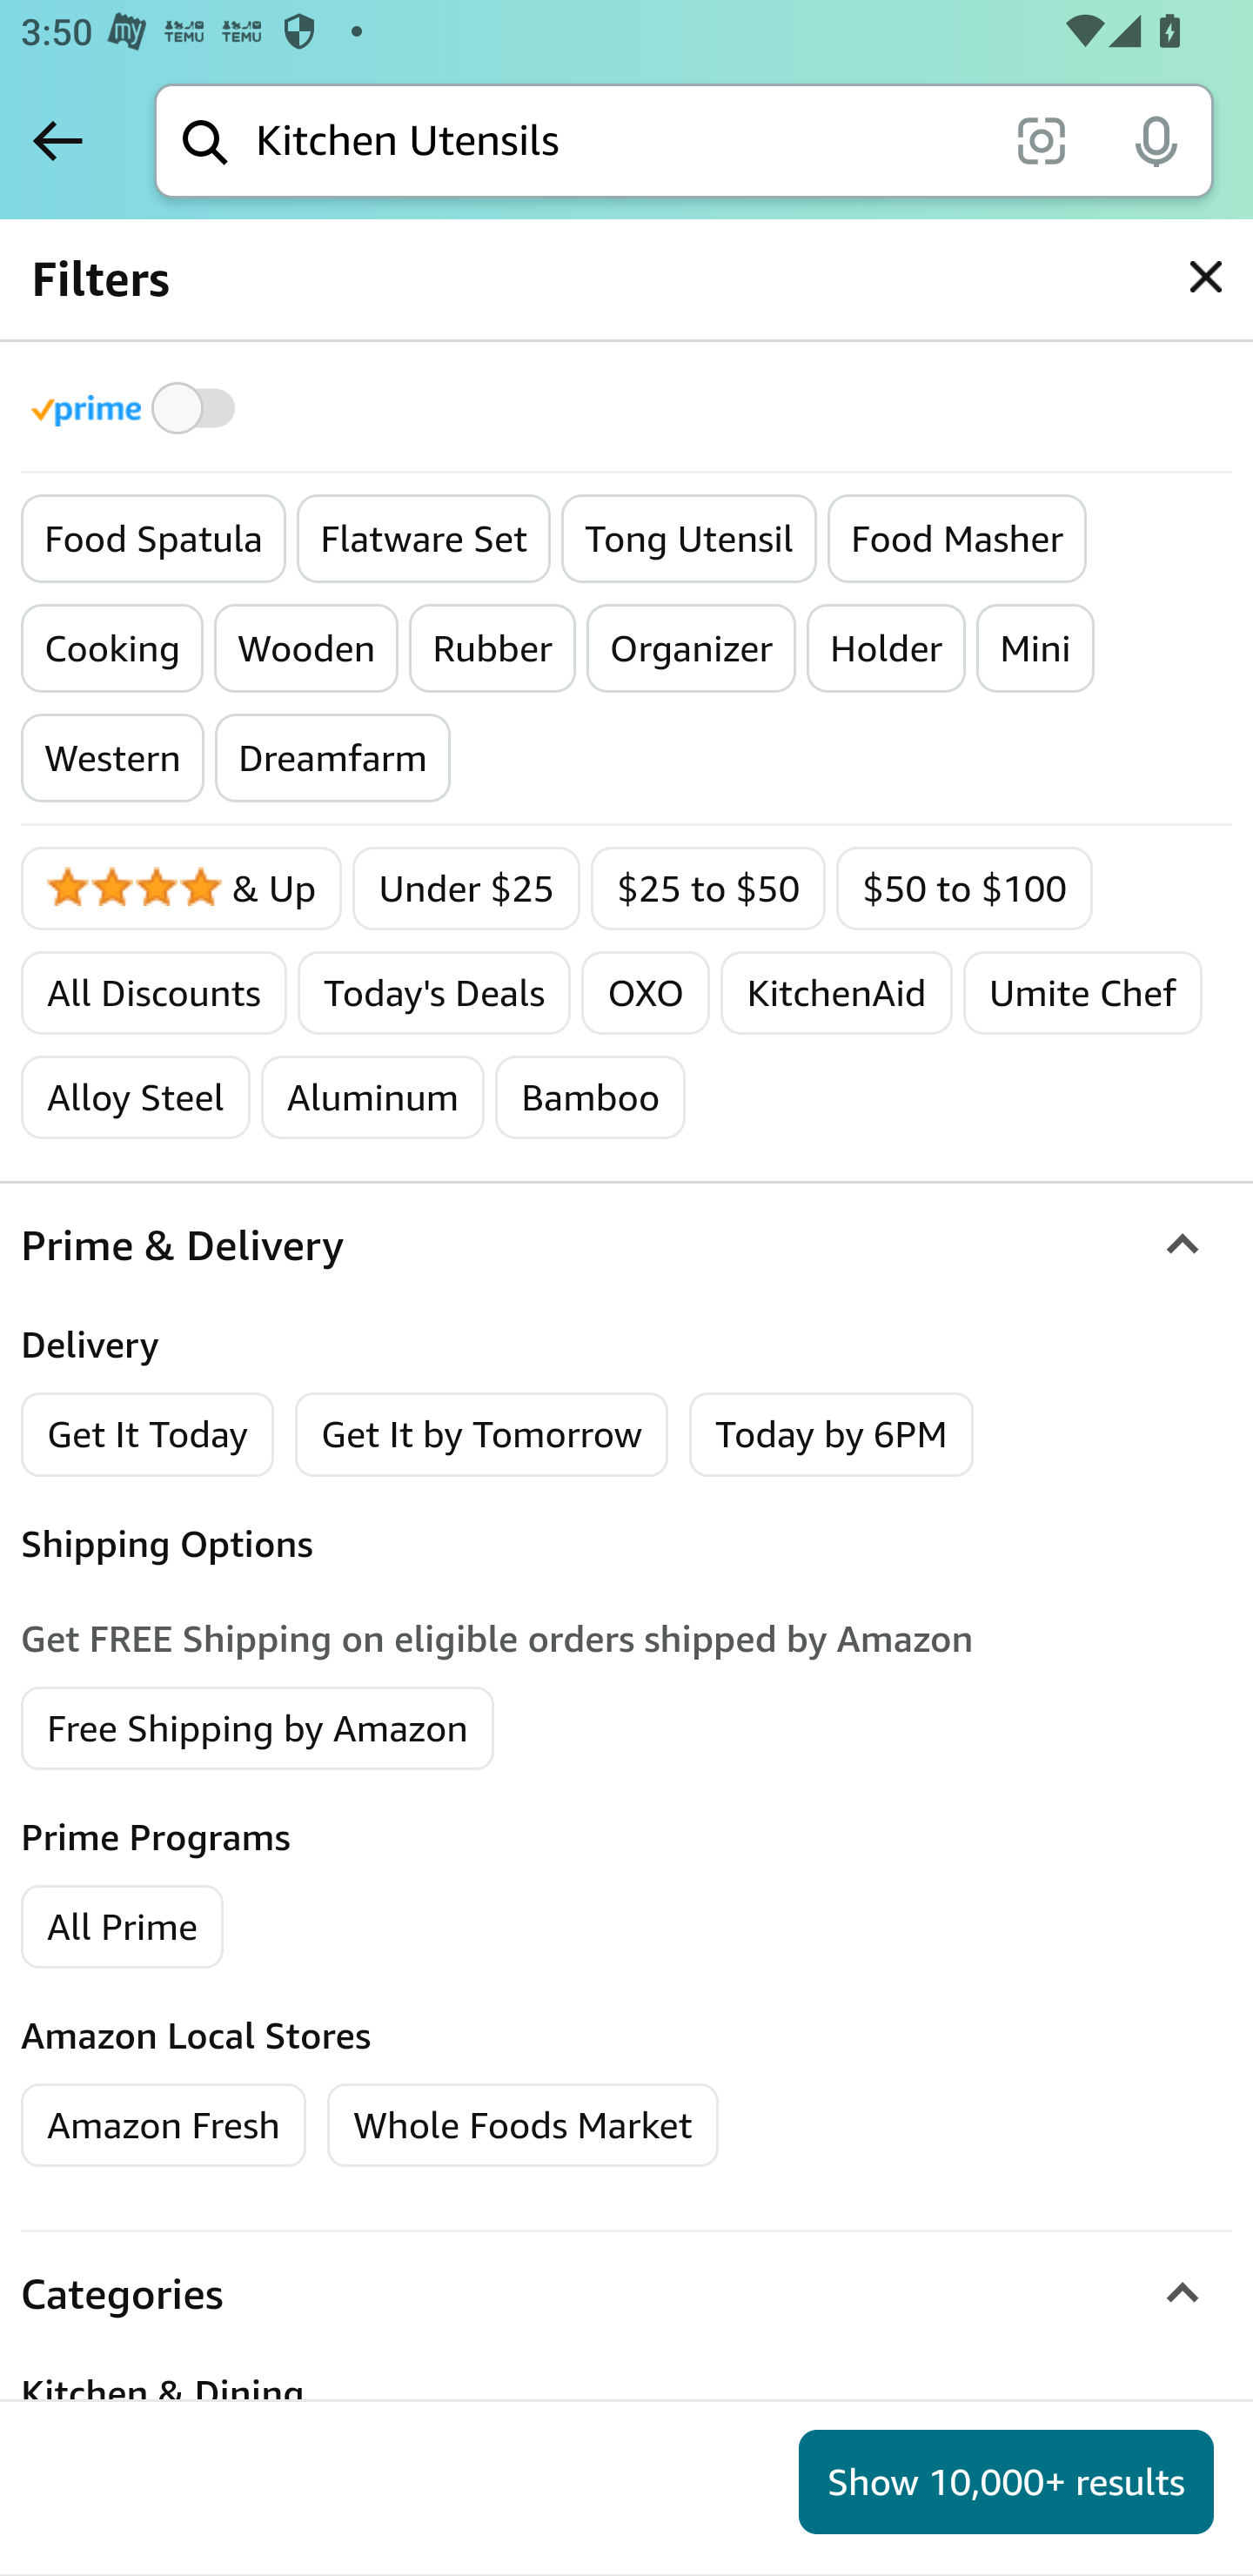 The width and height of the screenshot is (1253, 2576). I want to click on Mini, so click(1035, 649).